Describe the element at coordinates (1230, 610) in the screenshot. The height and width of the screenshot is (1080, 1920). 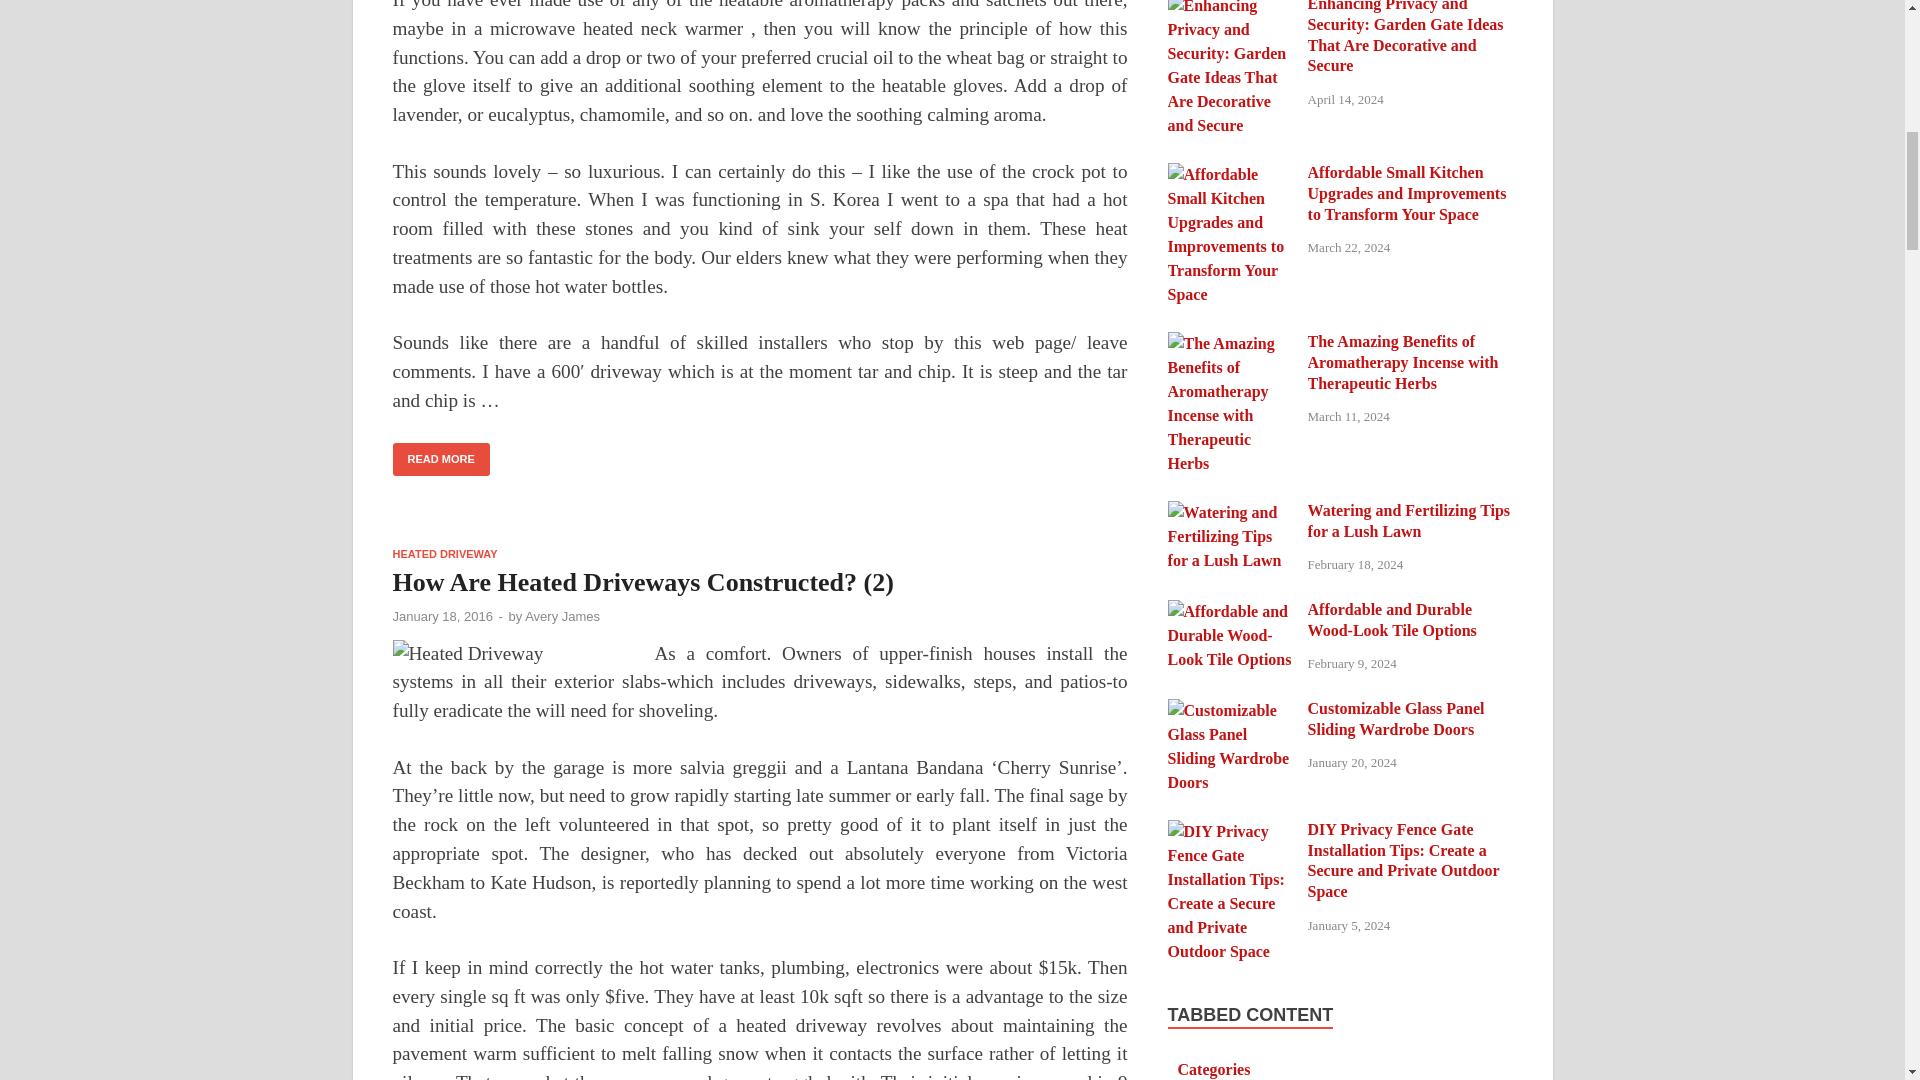
I see `Affordable and Durable Wood-Look Tile Options` at that location.